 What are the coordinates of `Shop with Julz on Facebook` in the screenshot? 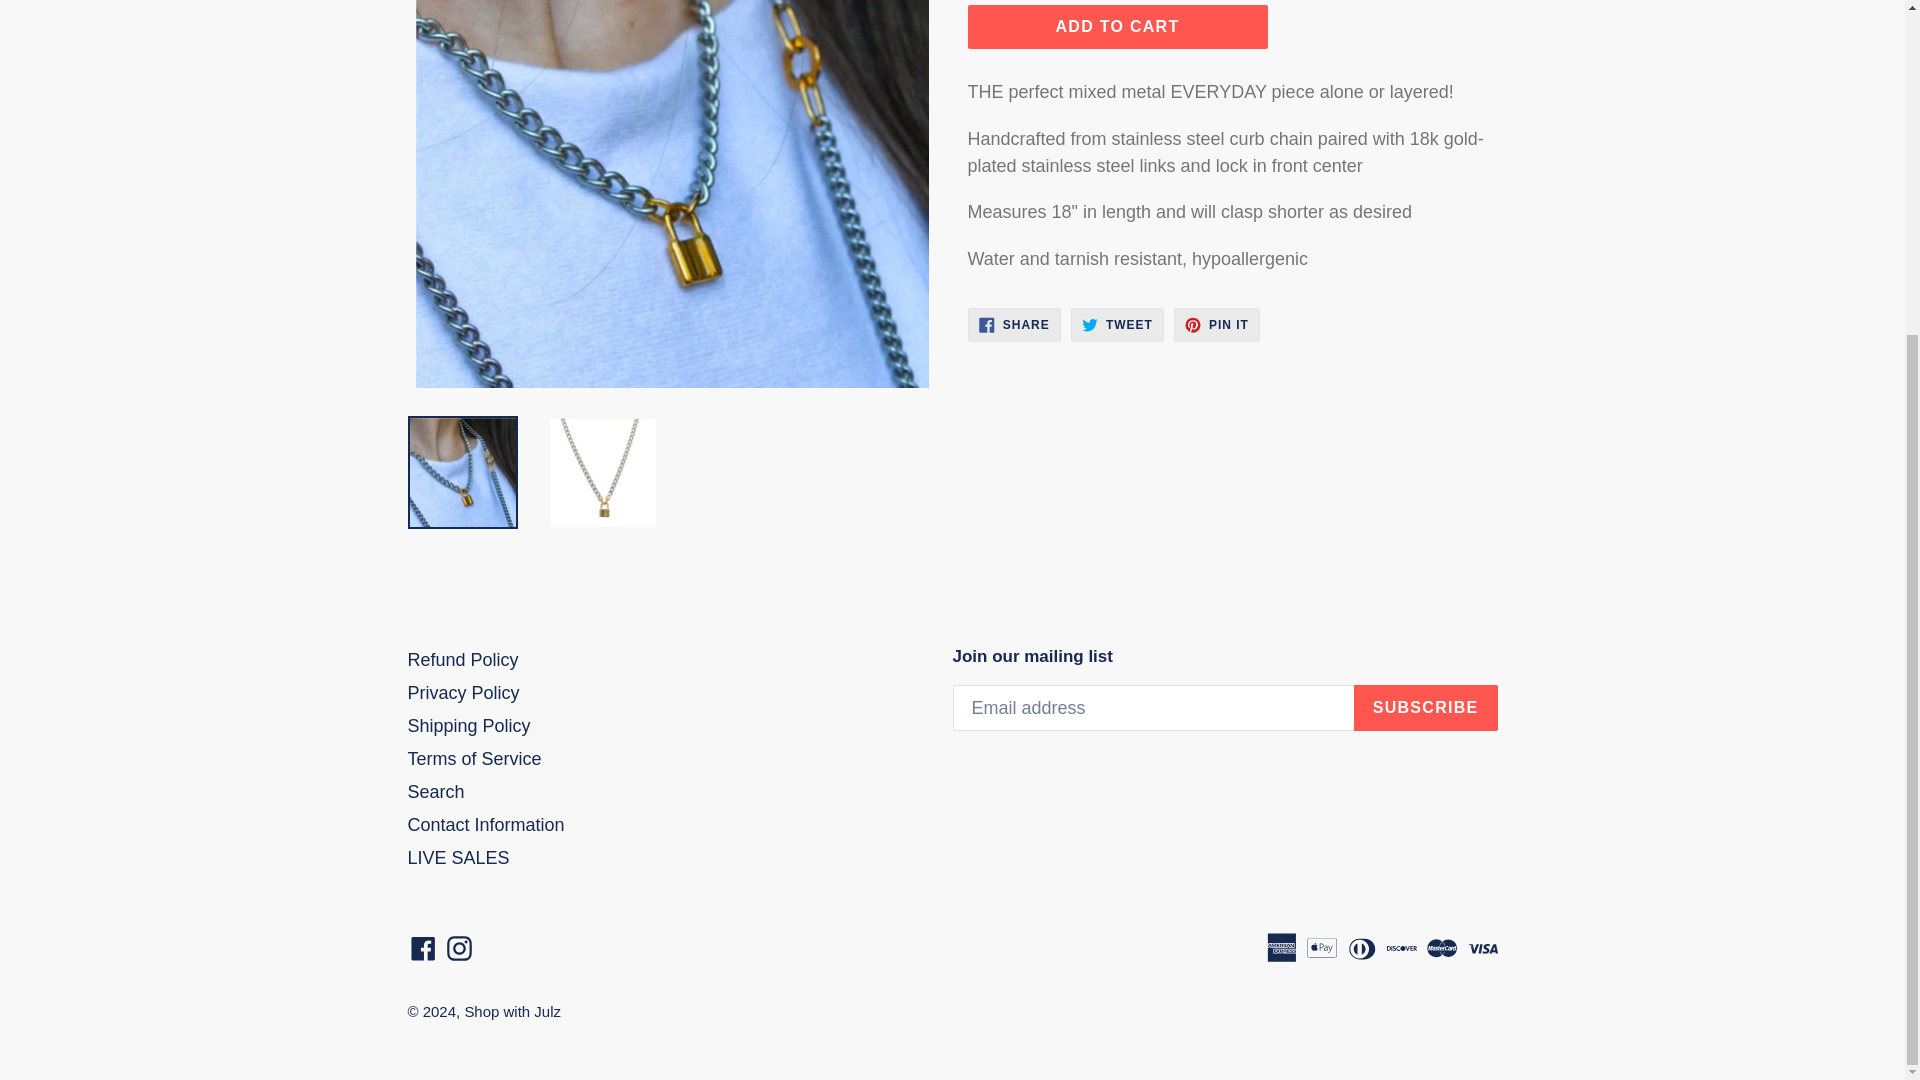 It's located at (423, 948).